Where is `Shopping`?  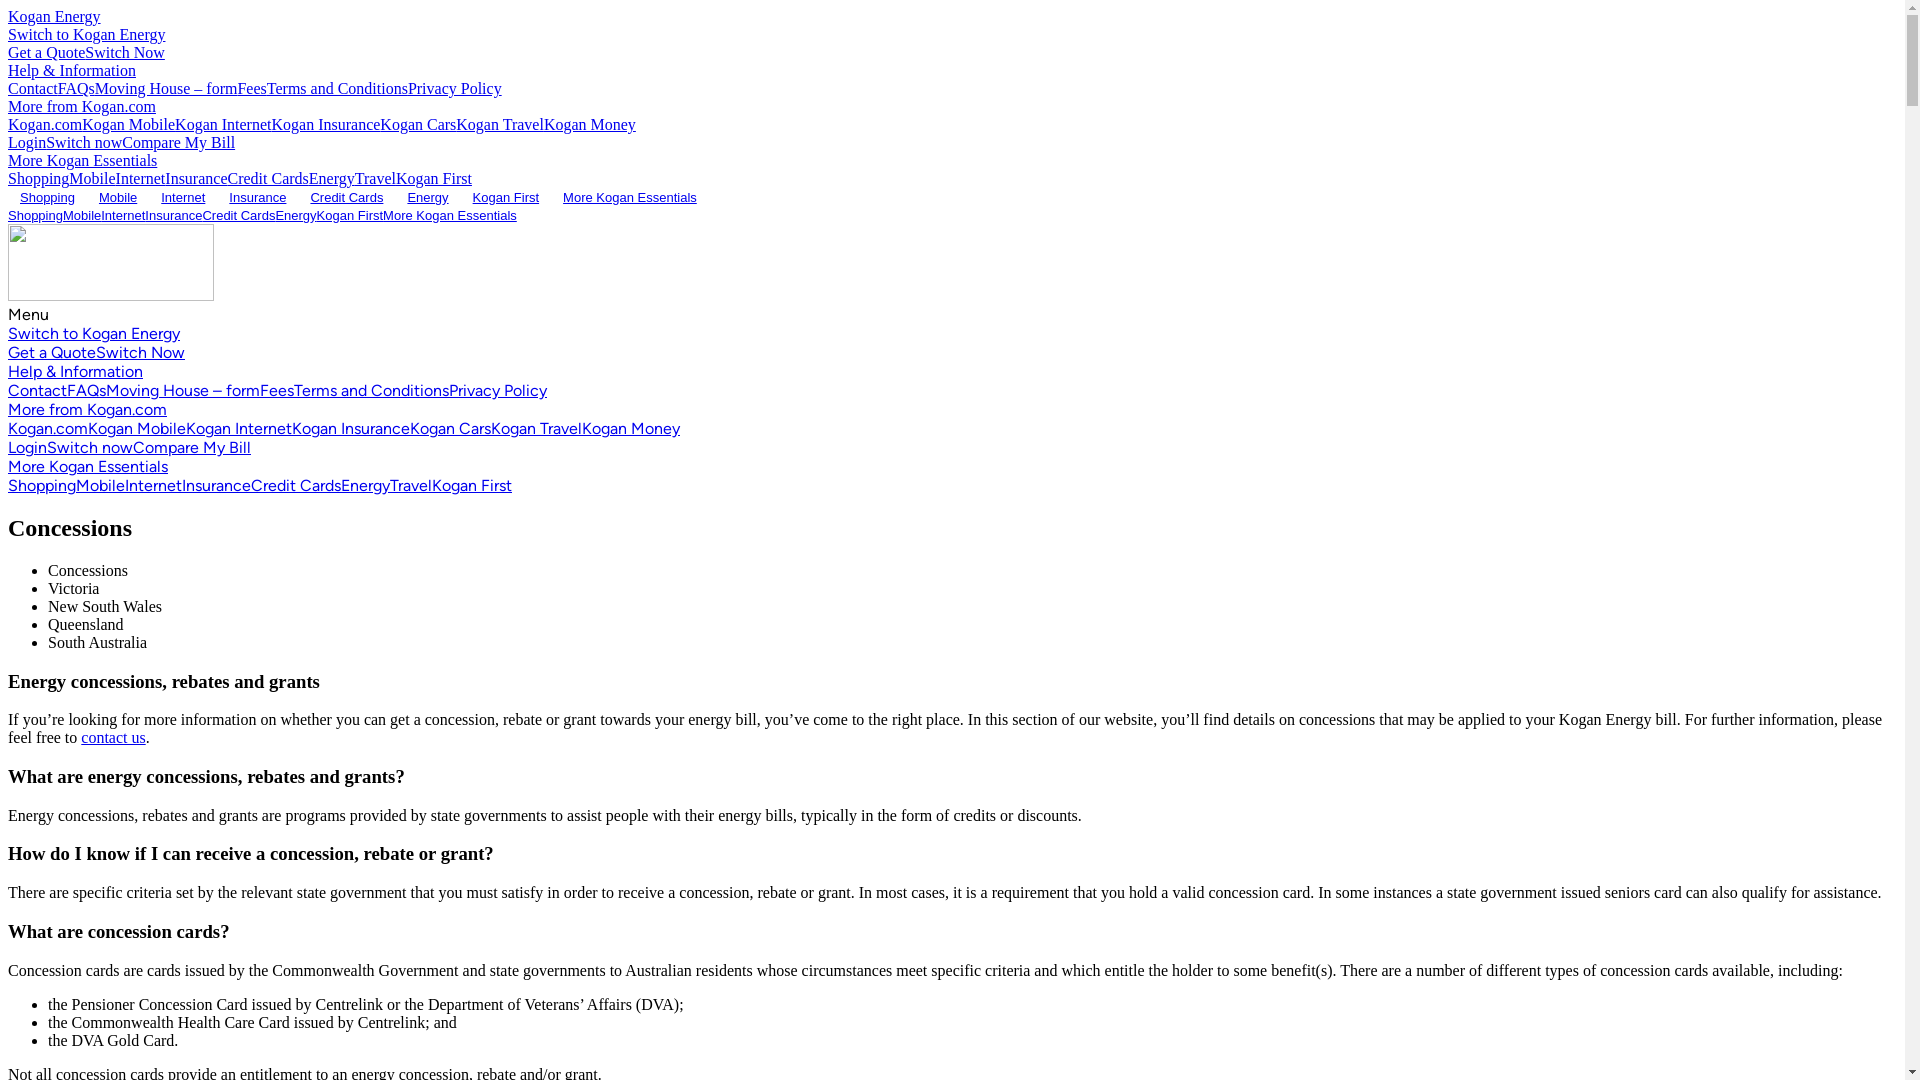 Shopping is located at coordinates (48, 198).